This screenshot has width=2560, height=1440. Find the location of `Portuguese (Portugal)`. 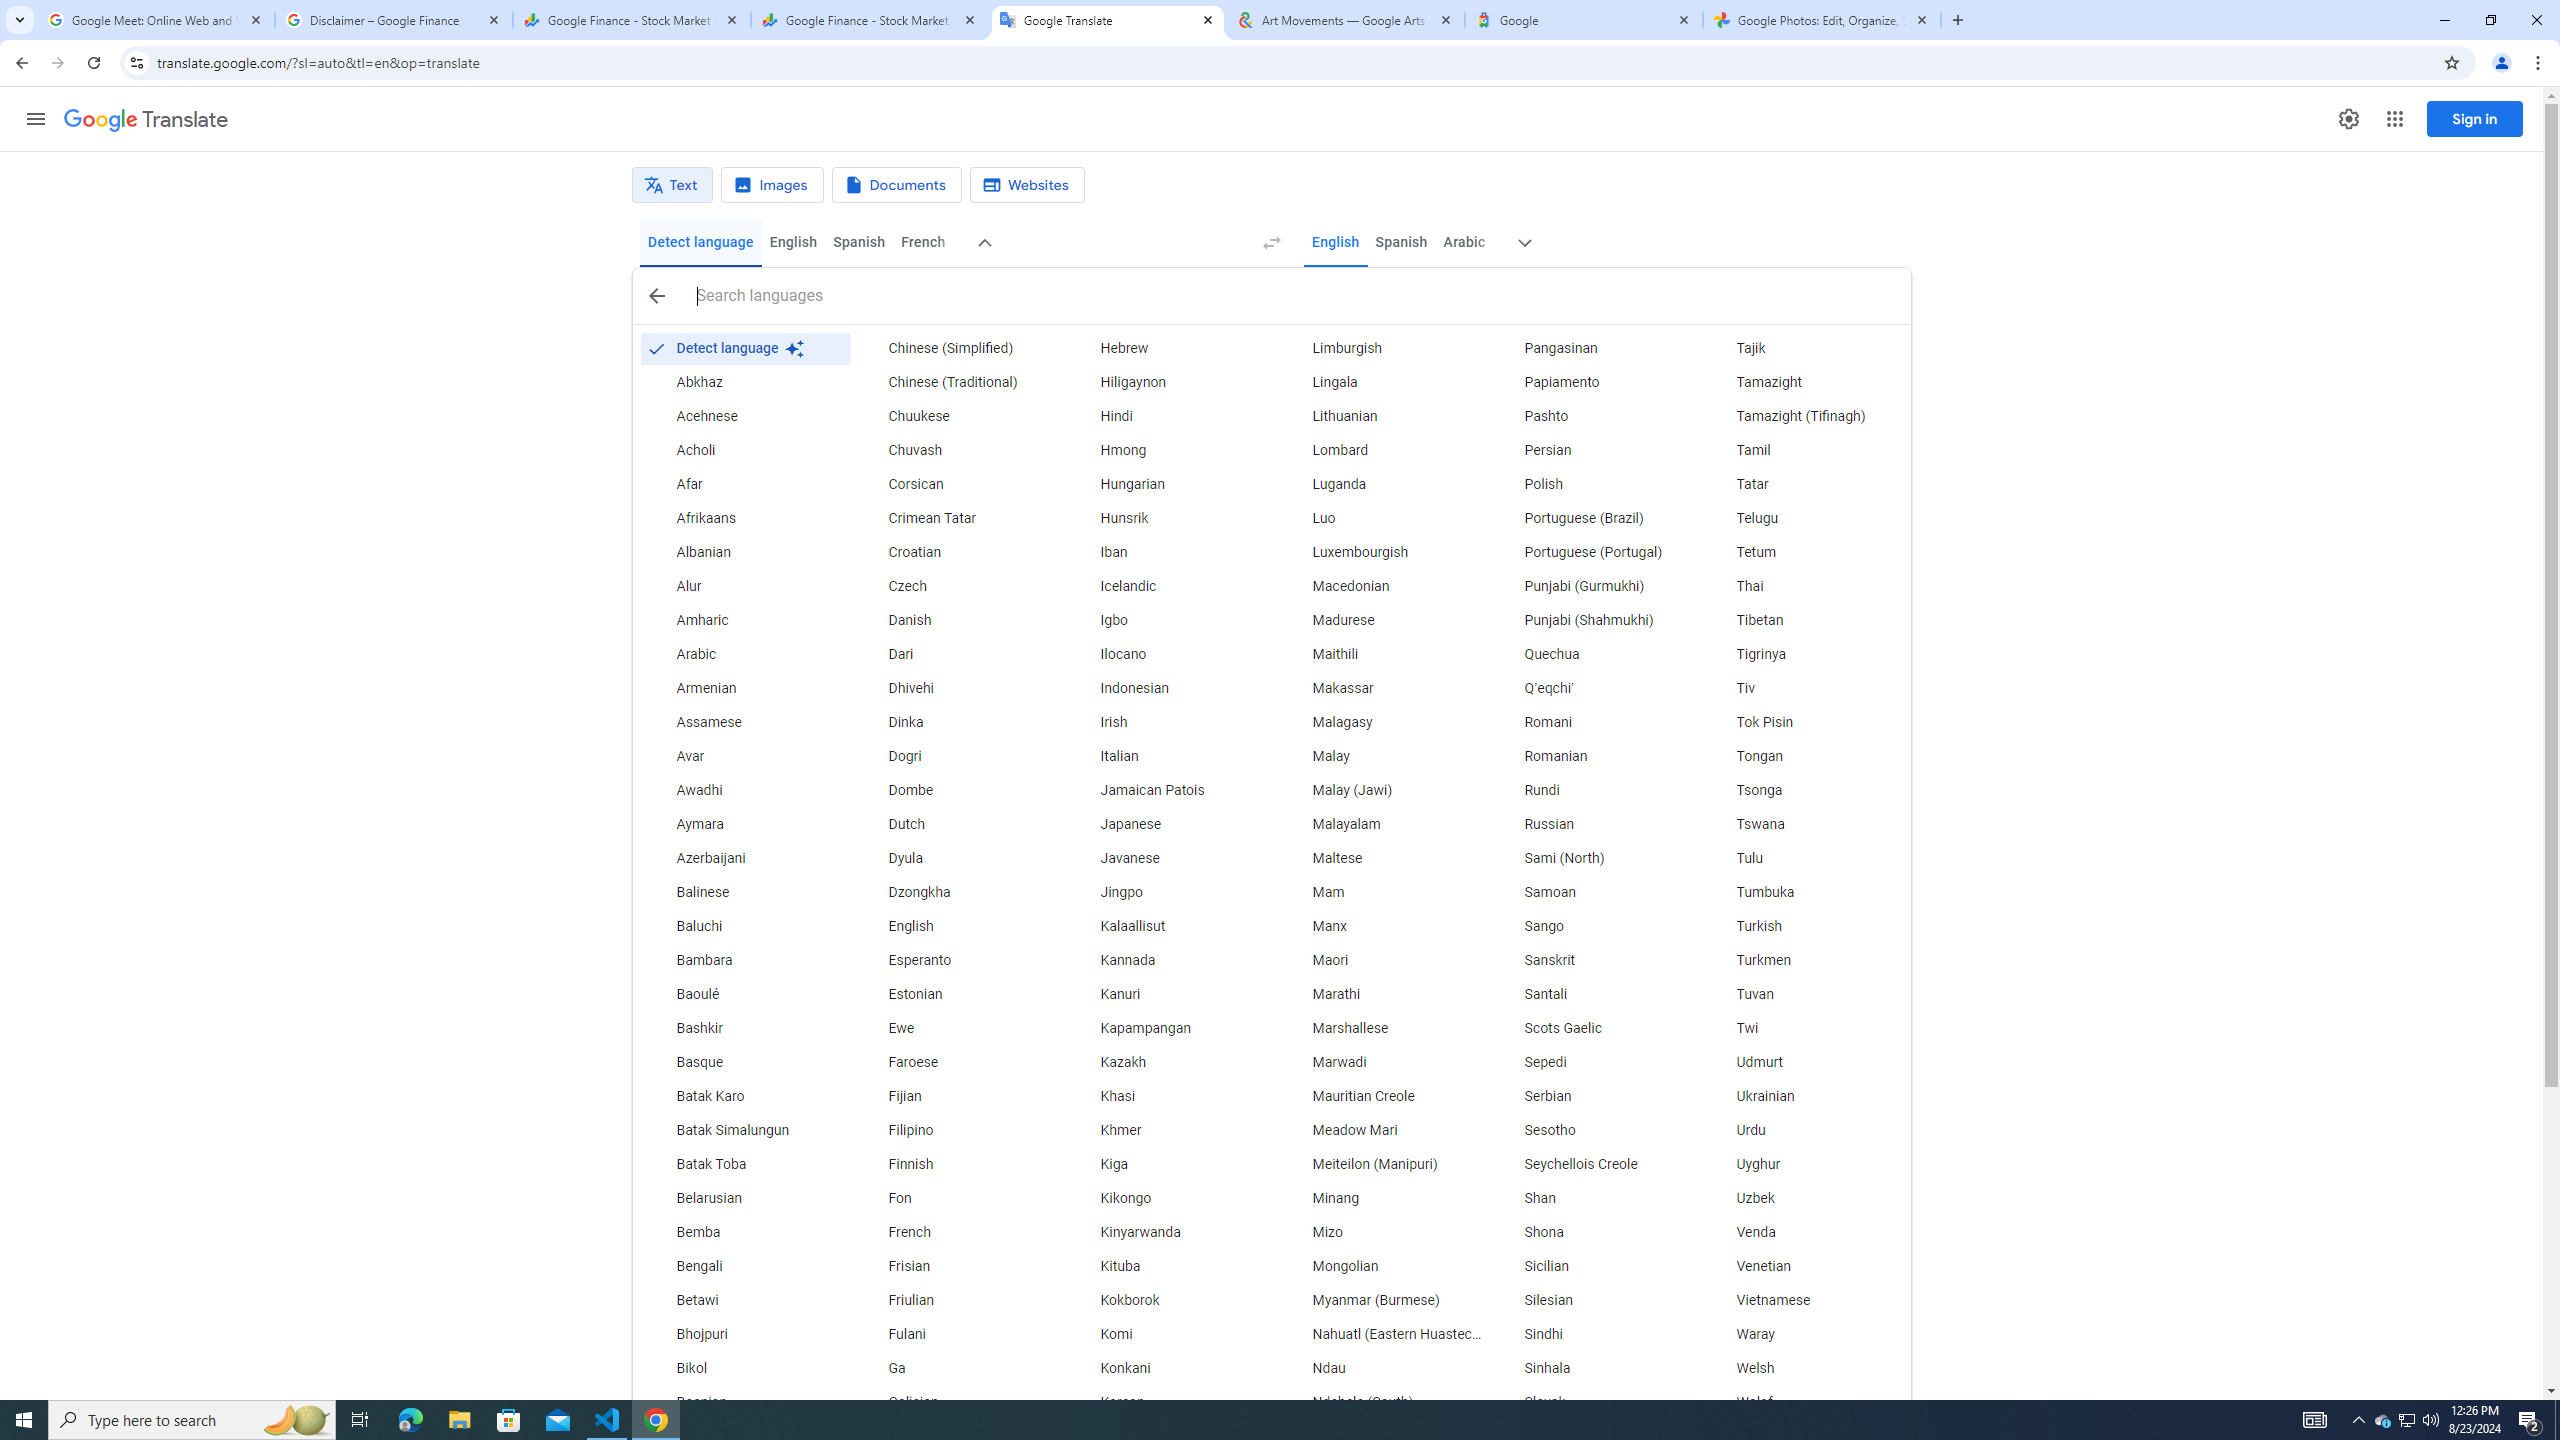

Portuguese (Portugal) is located at coordinates (1593, 552).